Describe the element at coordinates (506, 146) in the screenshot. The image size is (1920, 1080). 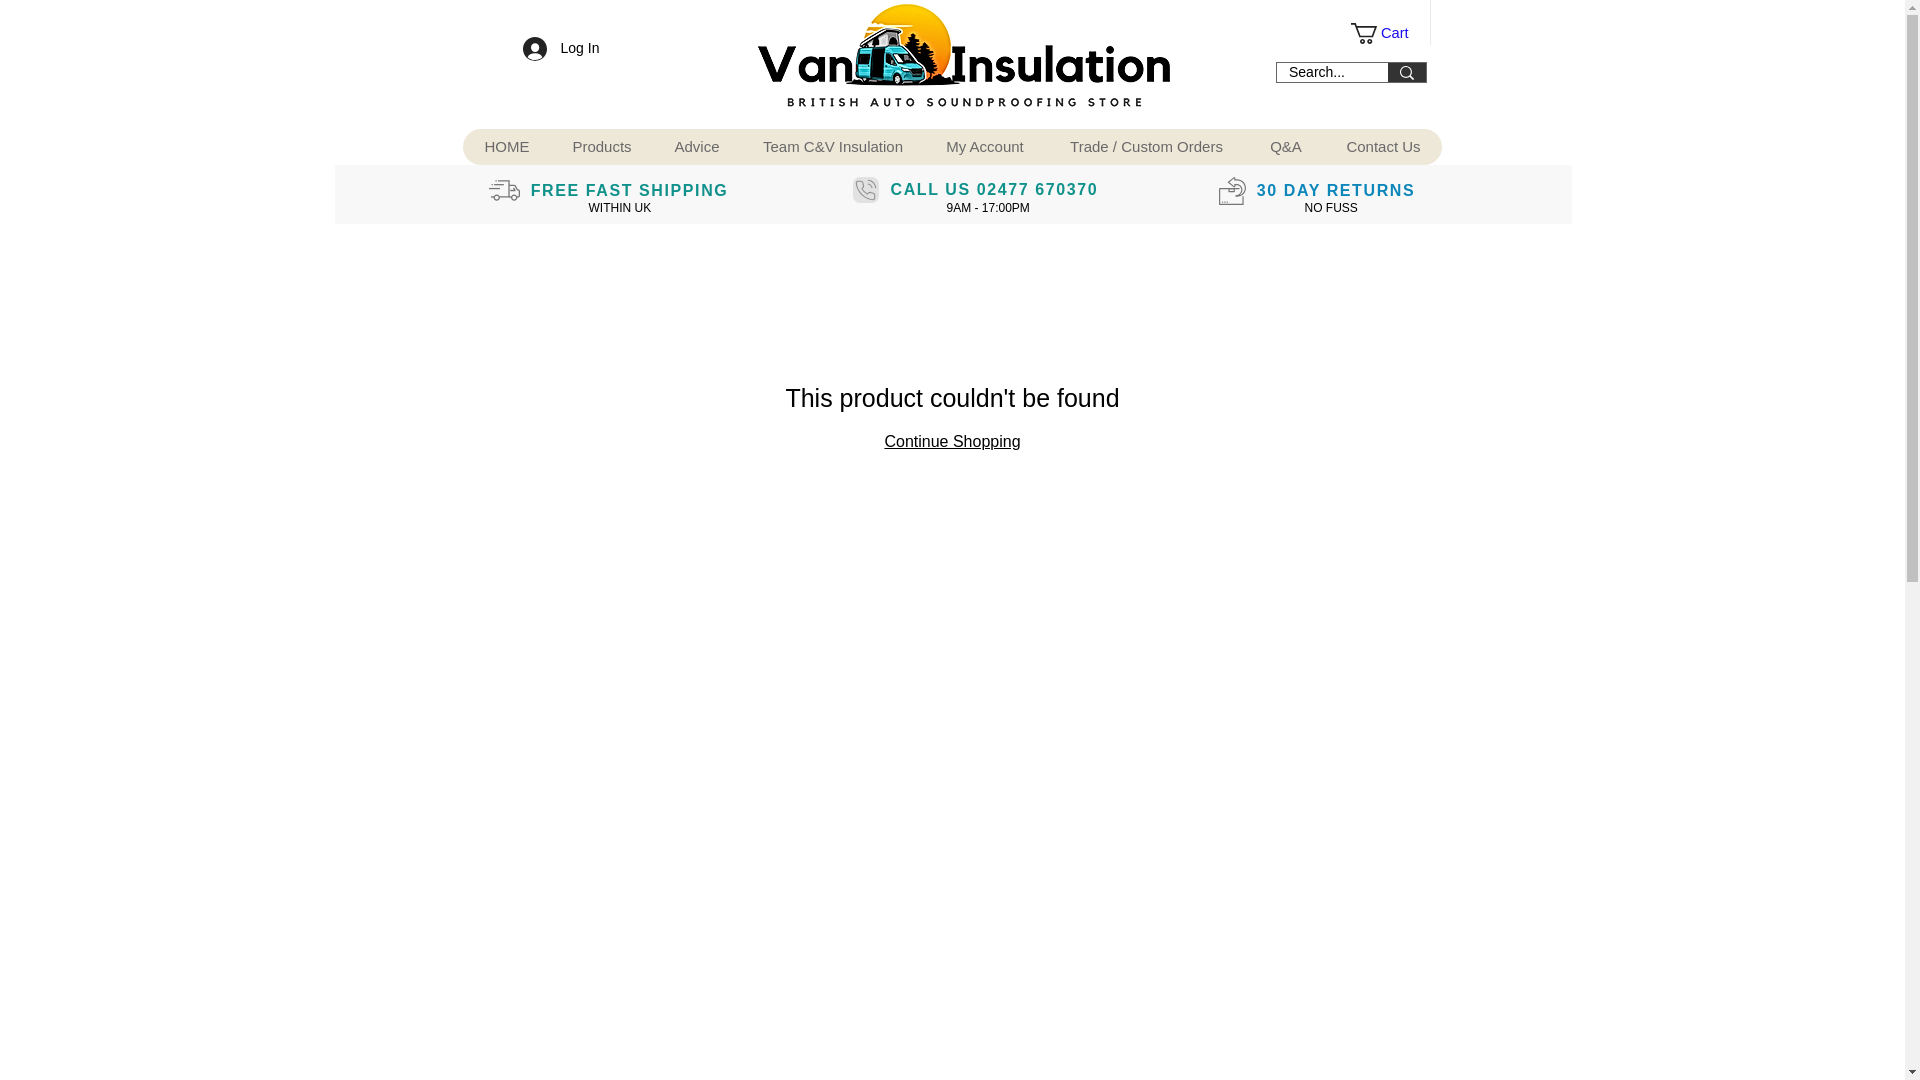
I see `HOME` at that location.